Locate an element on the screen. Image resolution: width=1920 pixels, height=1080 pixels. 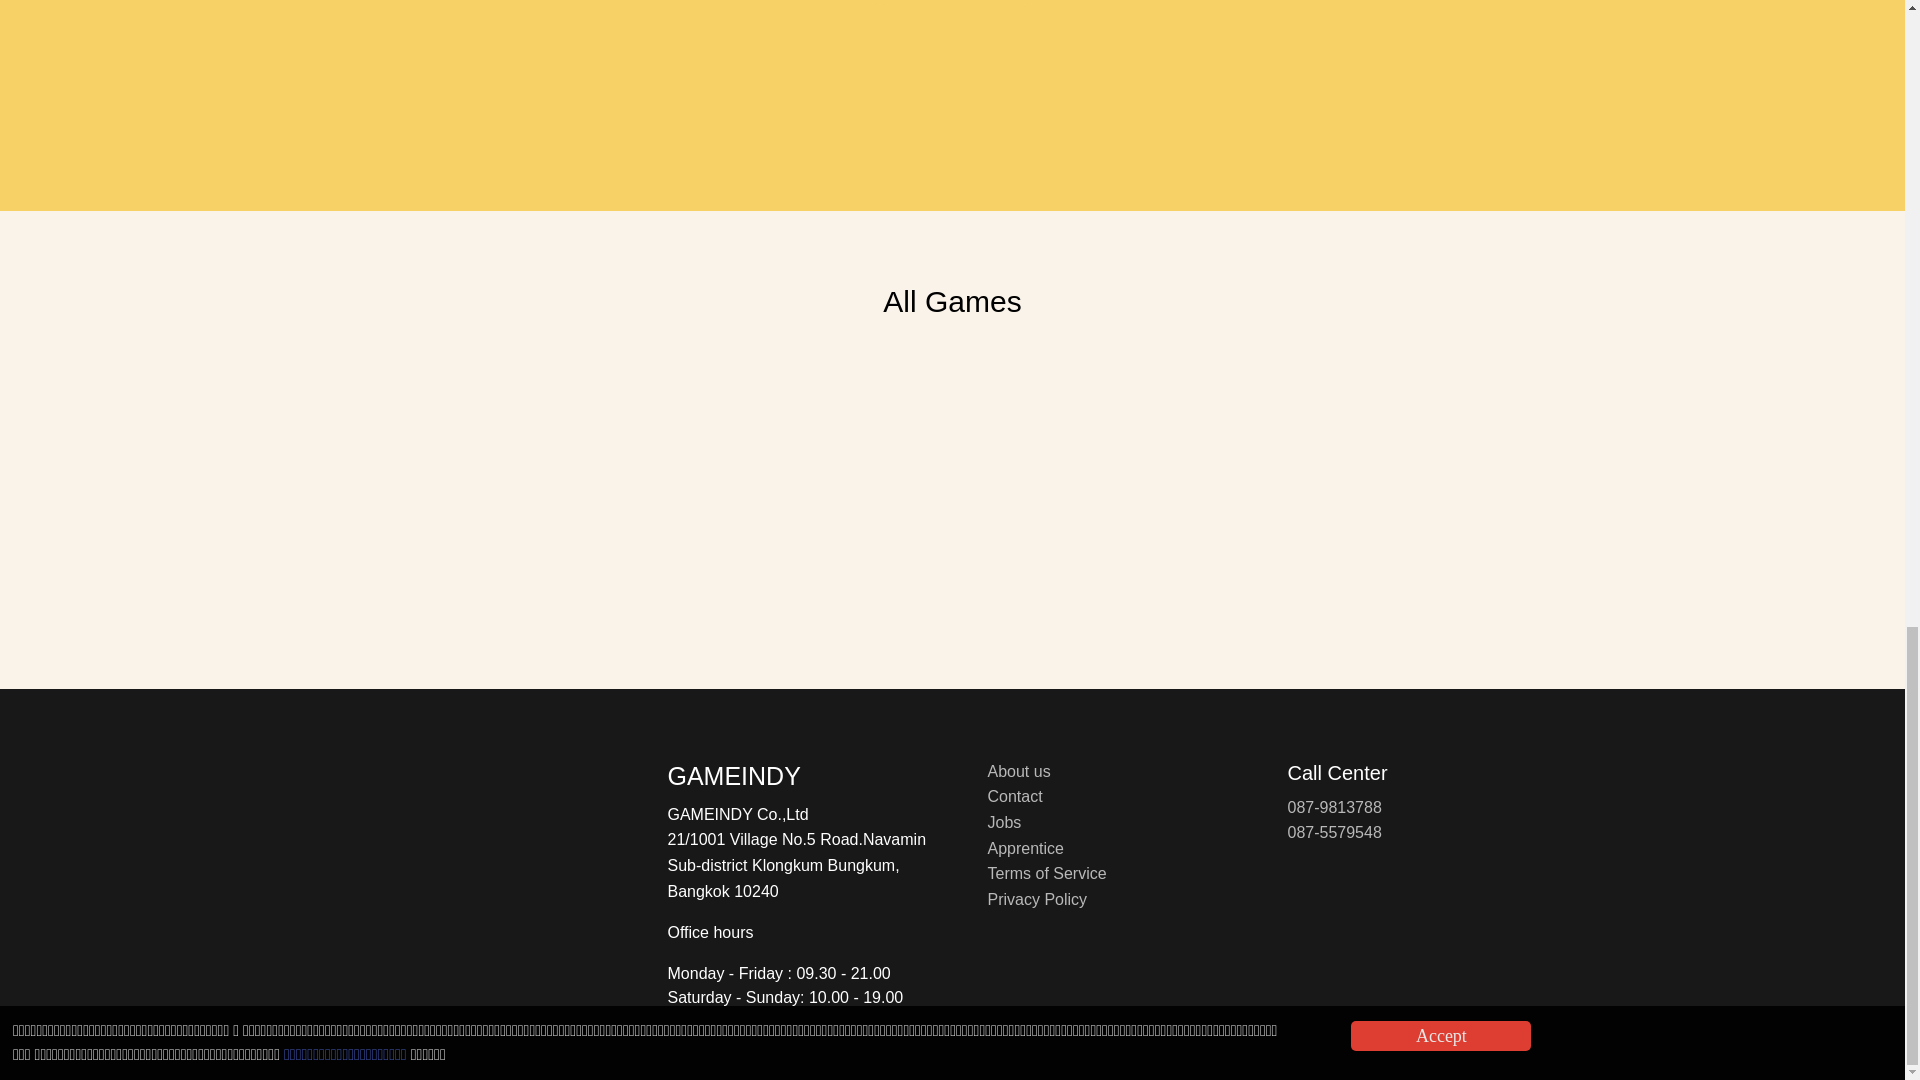
087-9813788 is located at coordinates (1335, 808).